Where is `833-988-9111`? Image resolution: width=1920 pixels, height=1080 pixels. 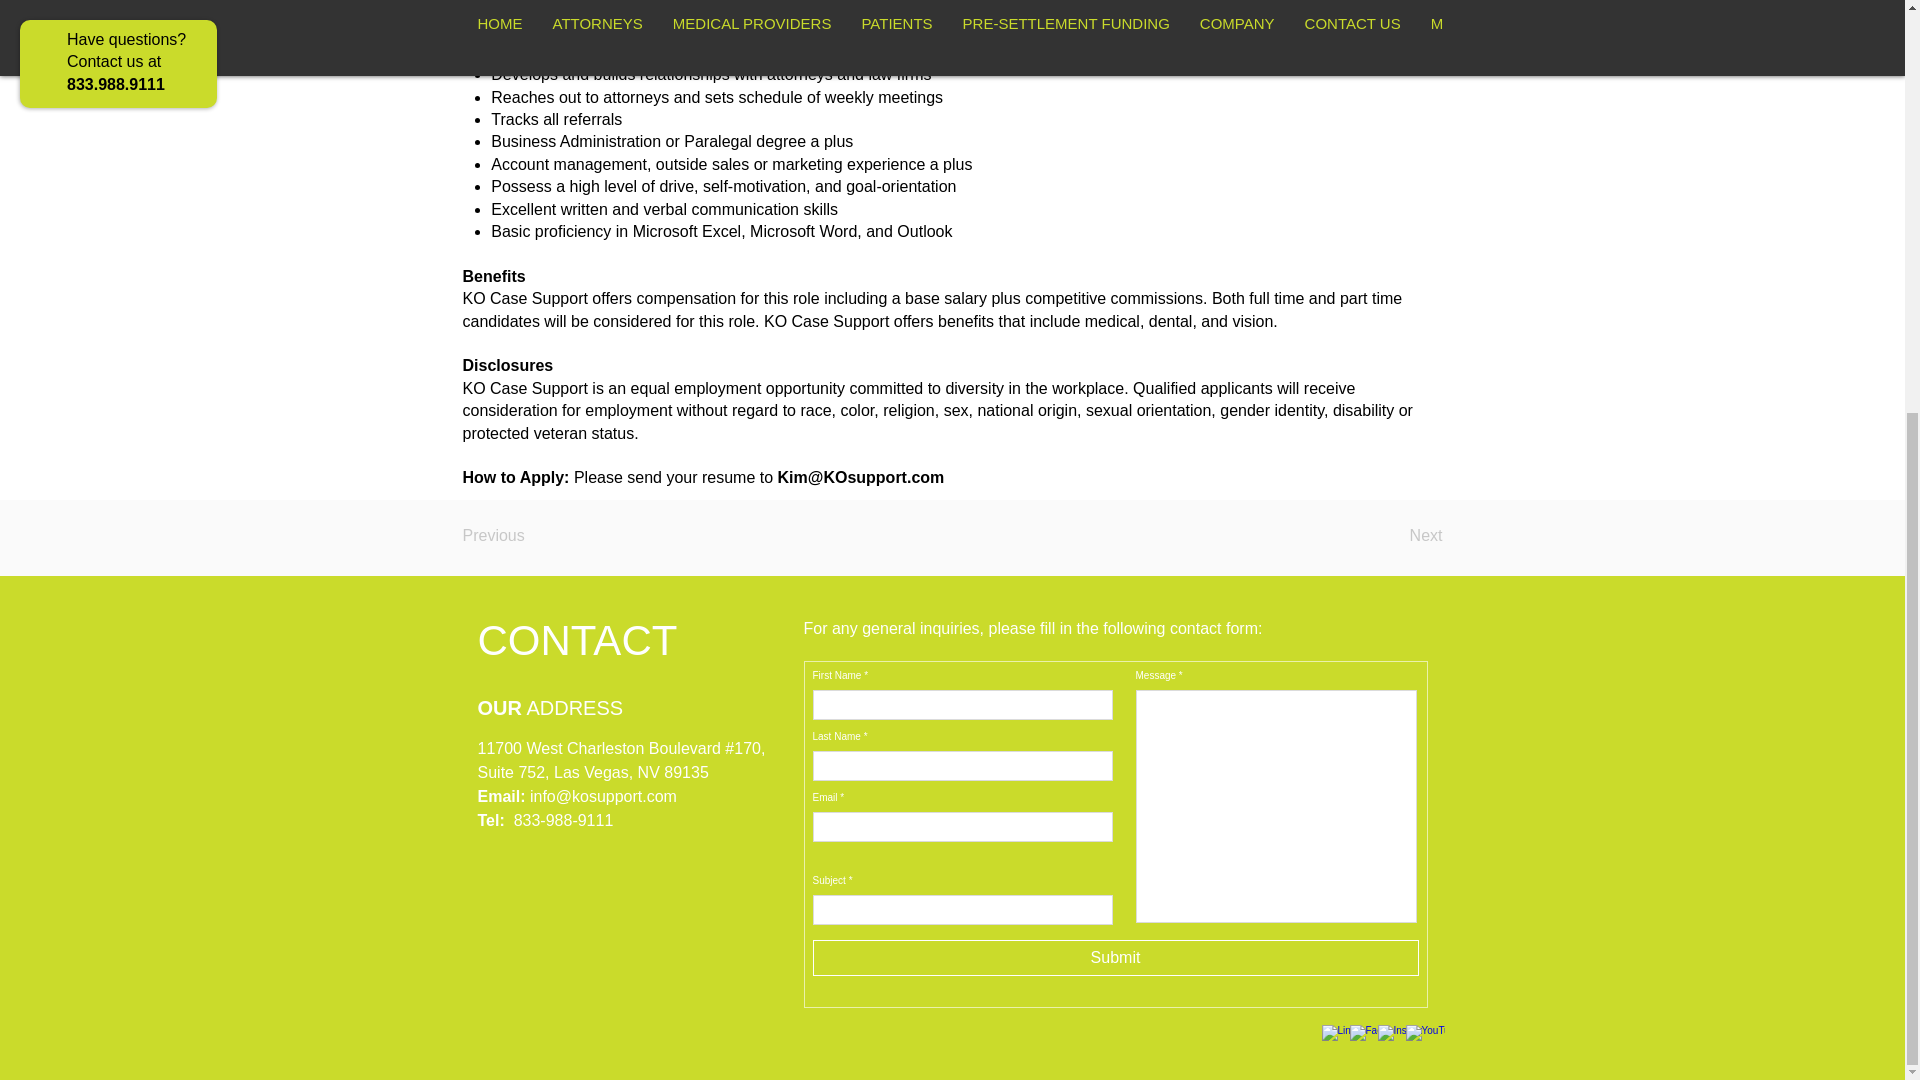
833-988-9111 is located at coordinates (564, 820).